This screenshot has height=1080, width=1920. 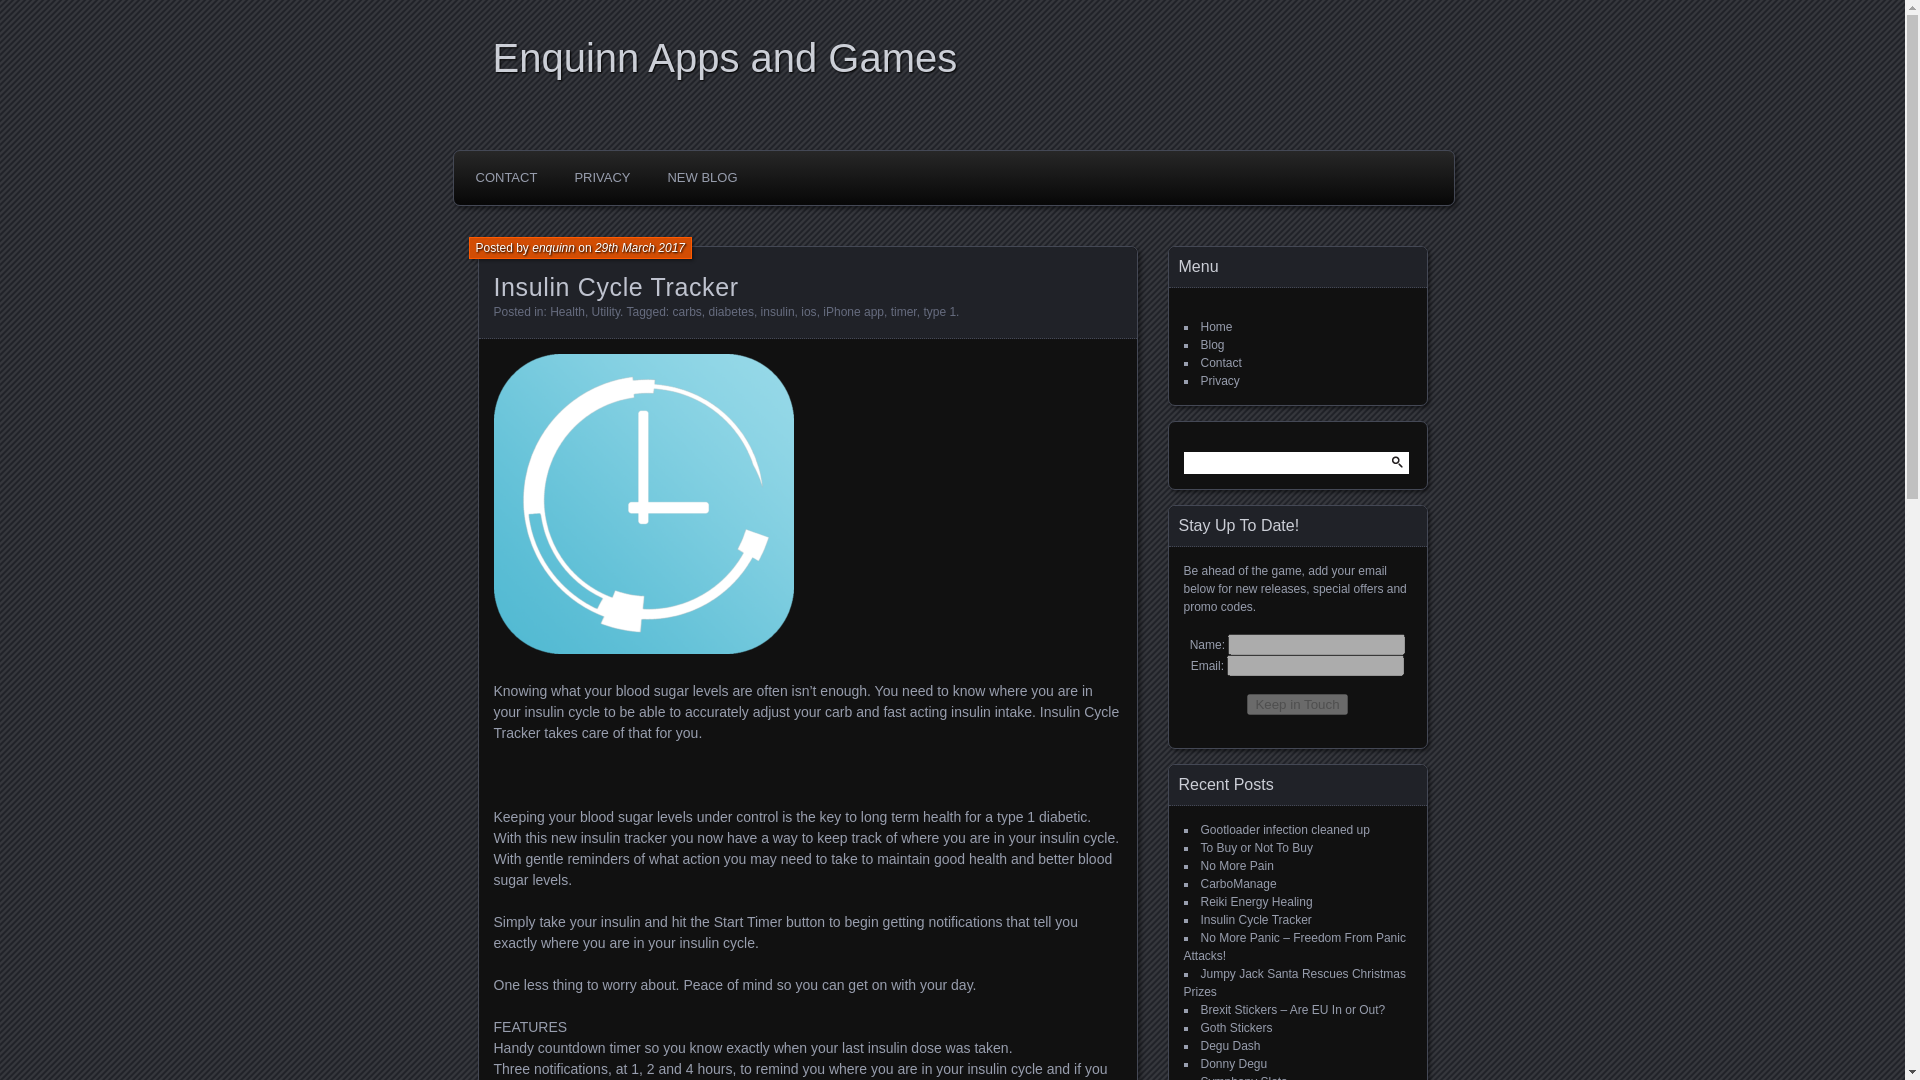 What do you see at coordinates (940, 311) in the screenshot?
I see `type 1` at bounding box center [940, 311].